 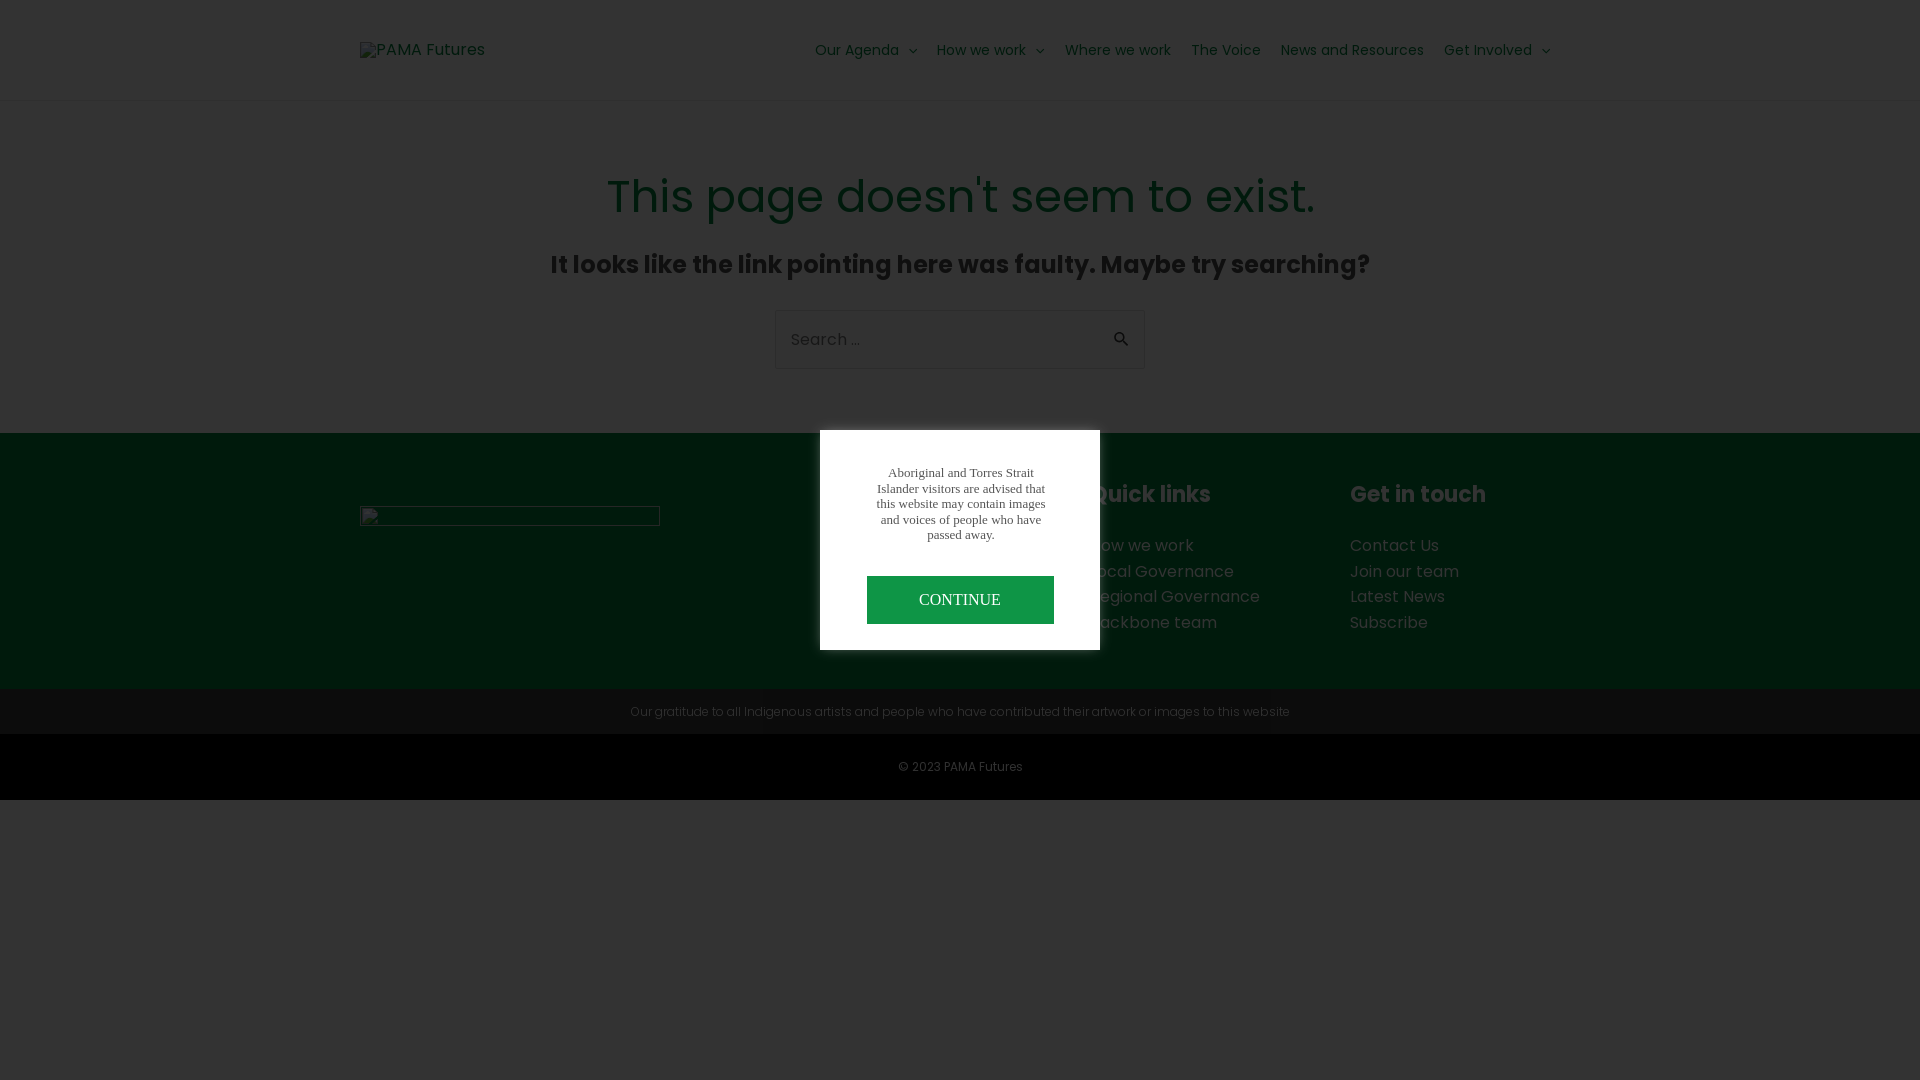 I want to click on The Voice, so click(x=1226, y=50).